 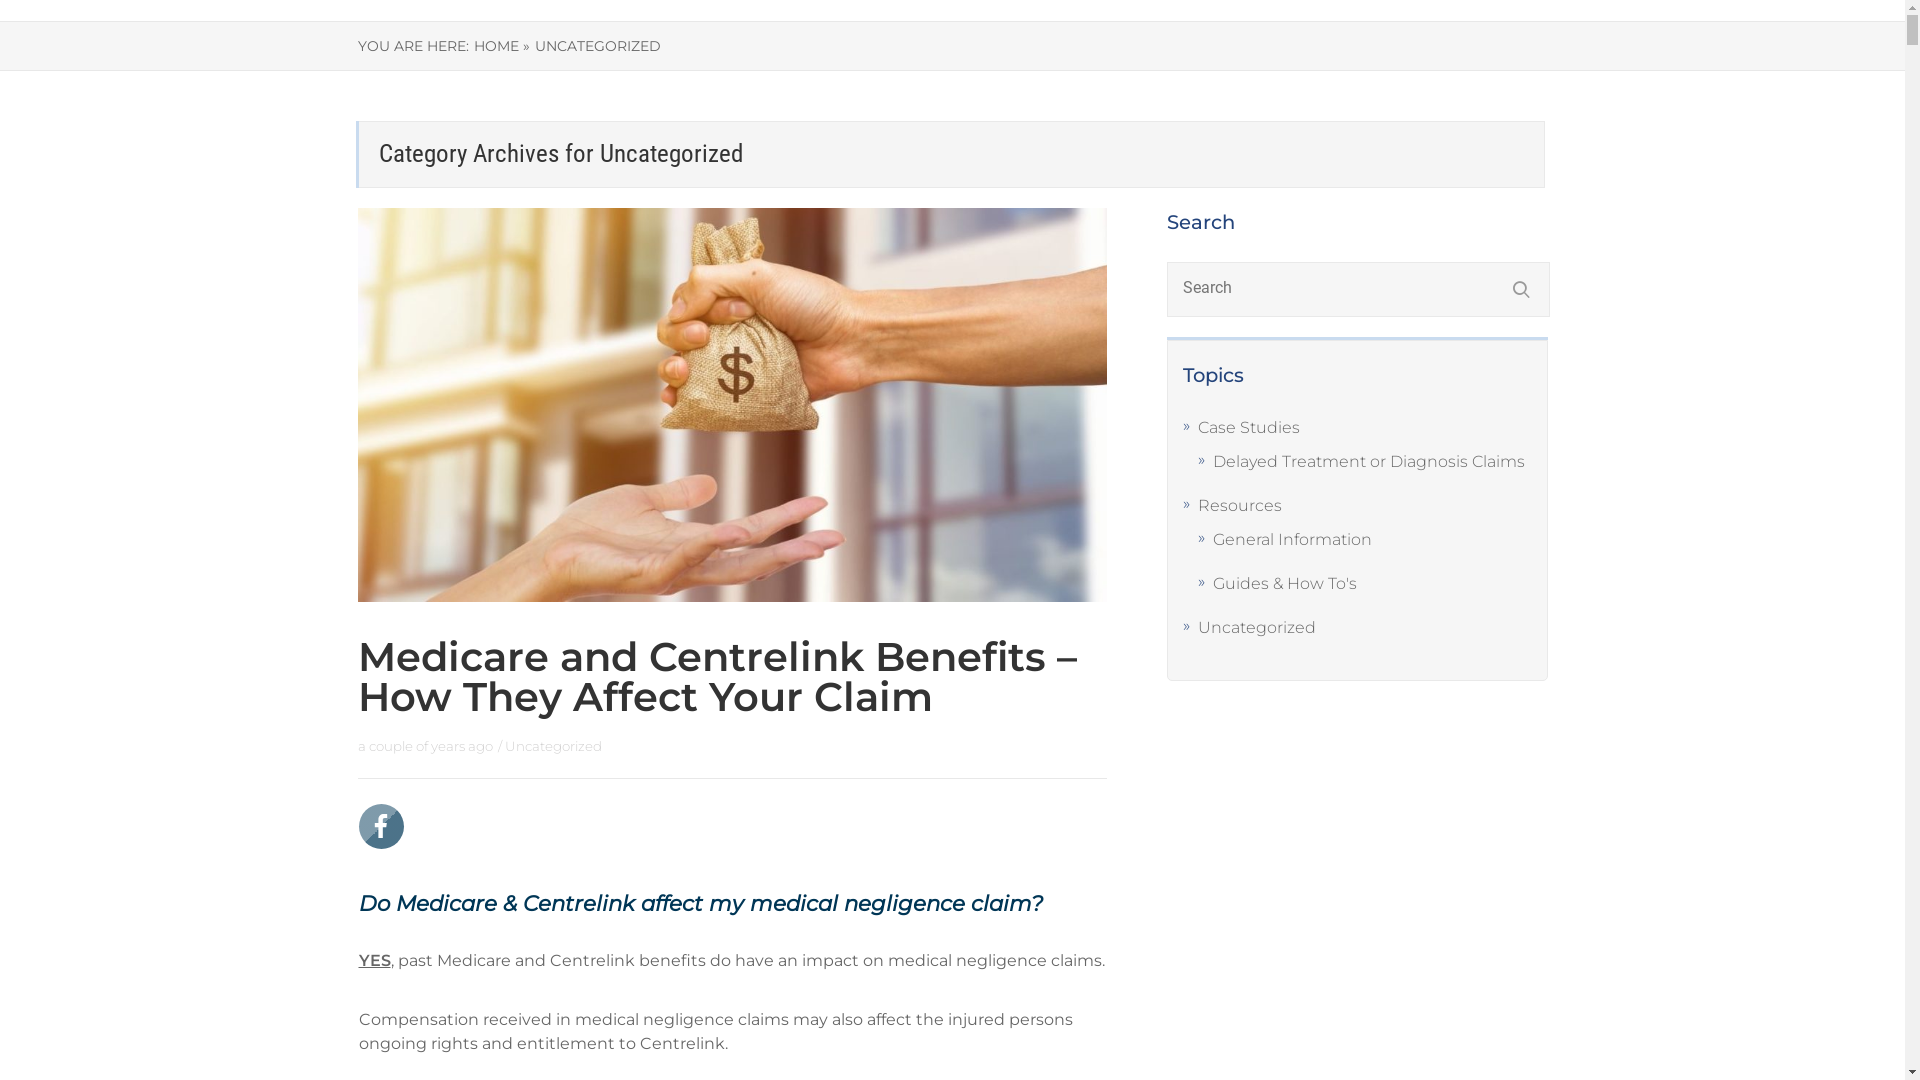 I want to click on Delayed Treatment or Diagnosis Claims, so click(x=1369, y=462).